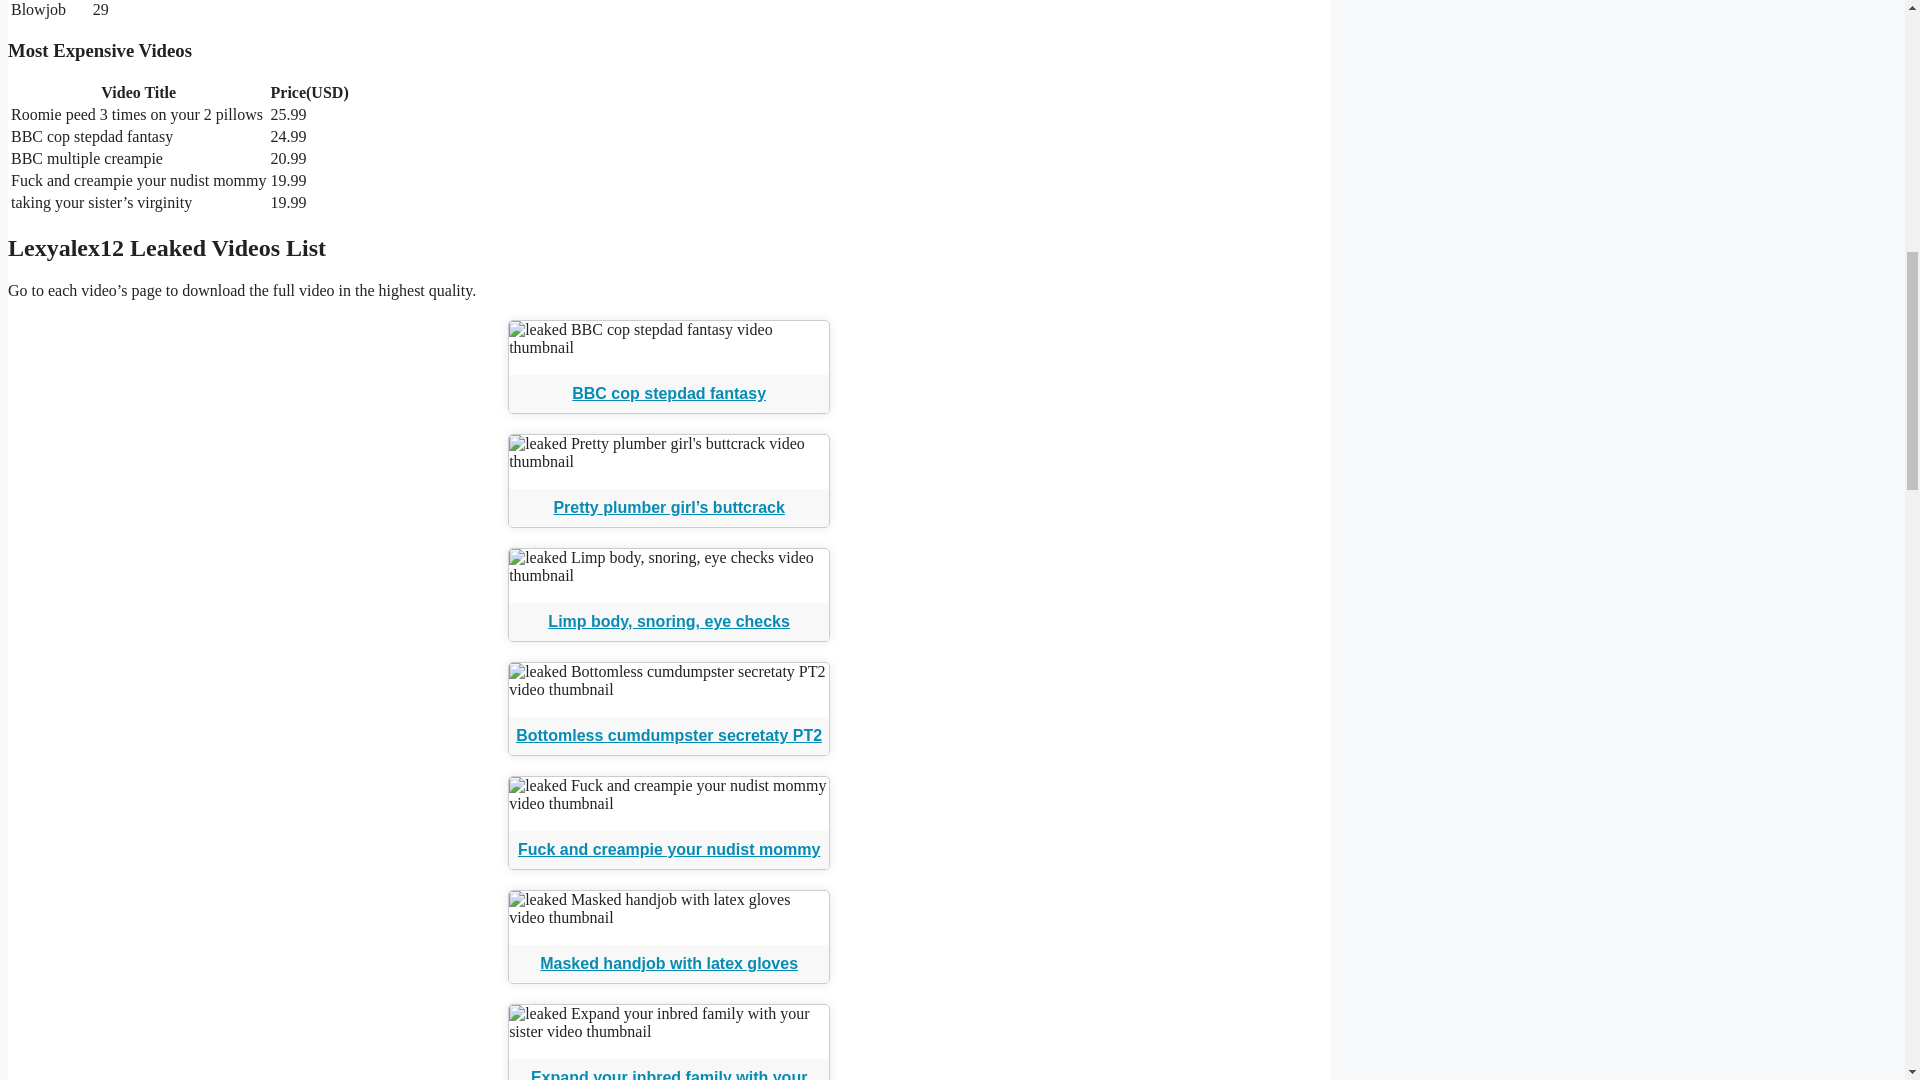  Describe the element at coordinates (668, 1074) in the screenshot. I see `Expand your inbred family with your sister` at that location.